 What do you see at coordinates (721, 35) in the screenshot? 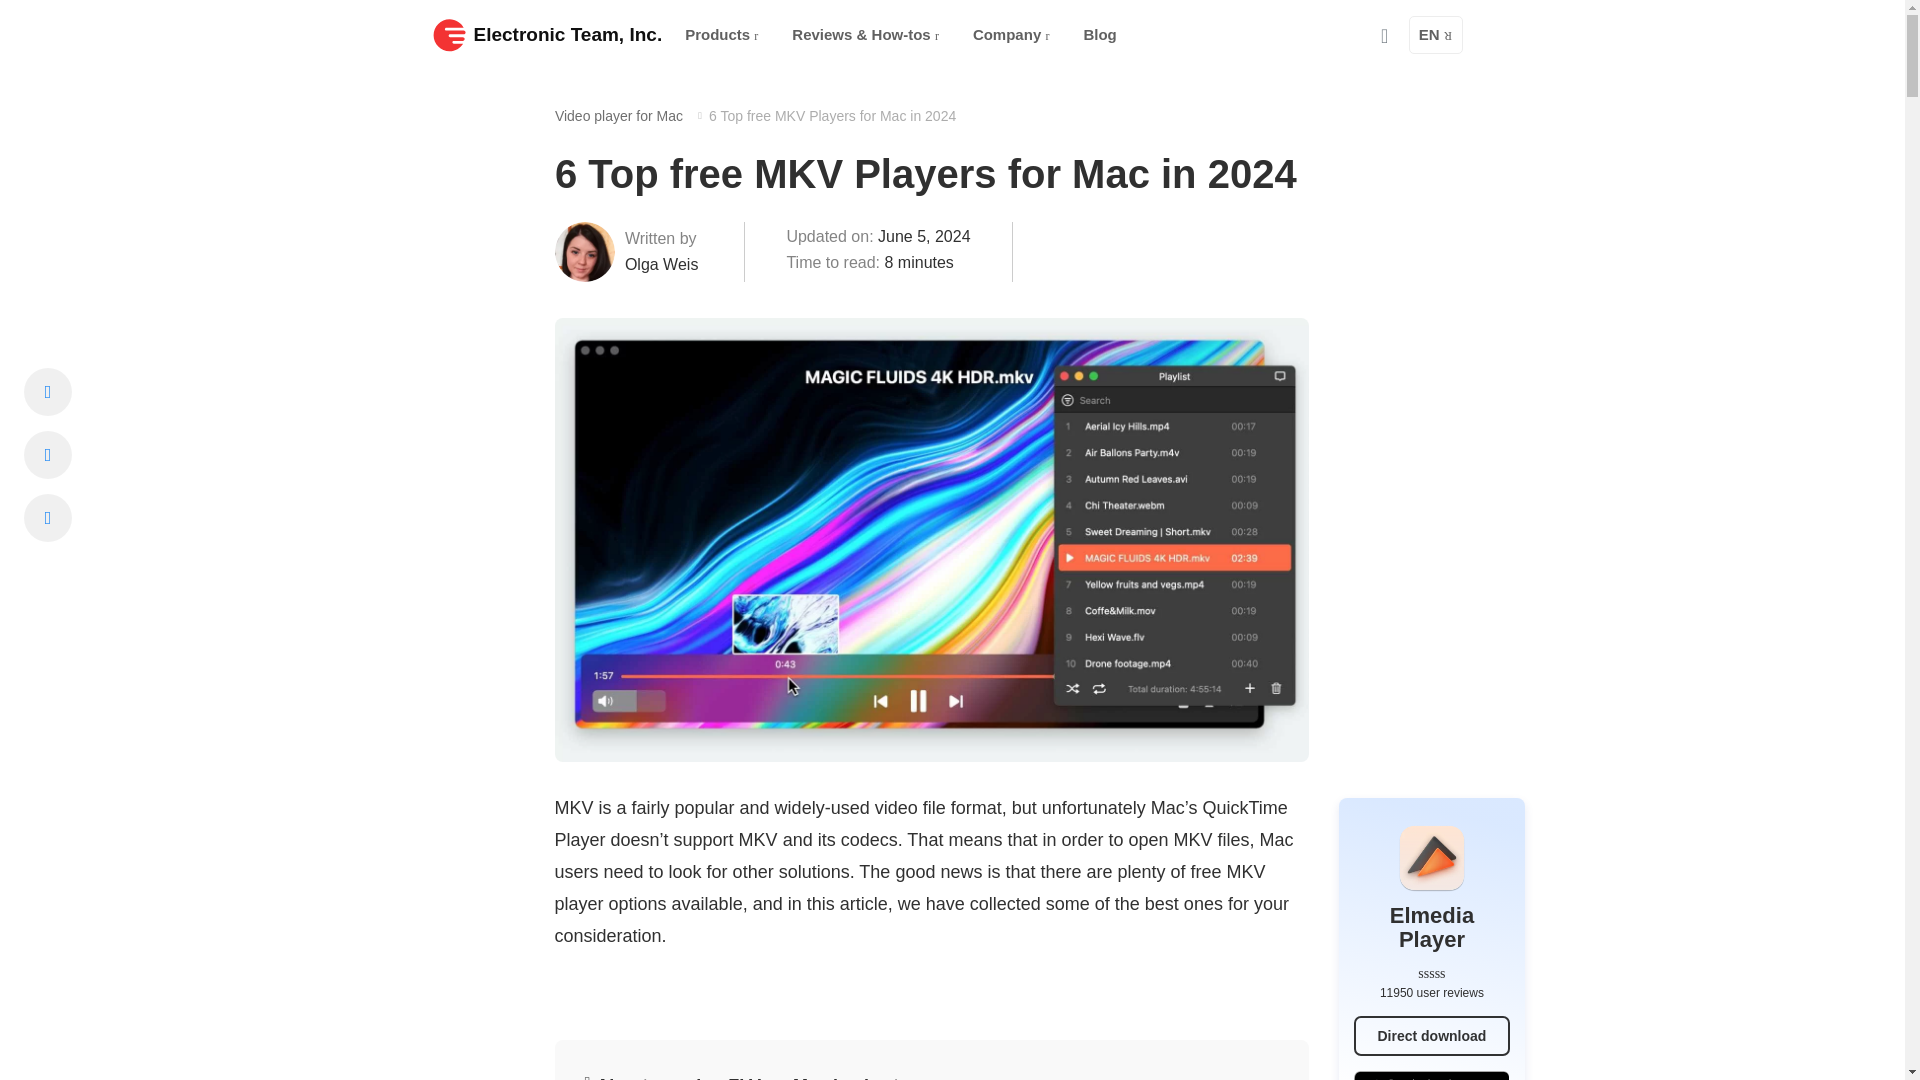
I see `Products` at bounding box center [721, 35].